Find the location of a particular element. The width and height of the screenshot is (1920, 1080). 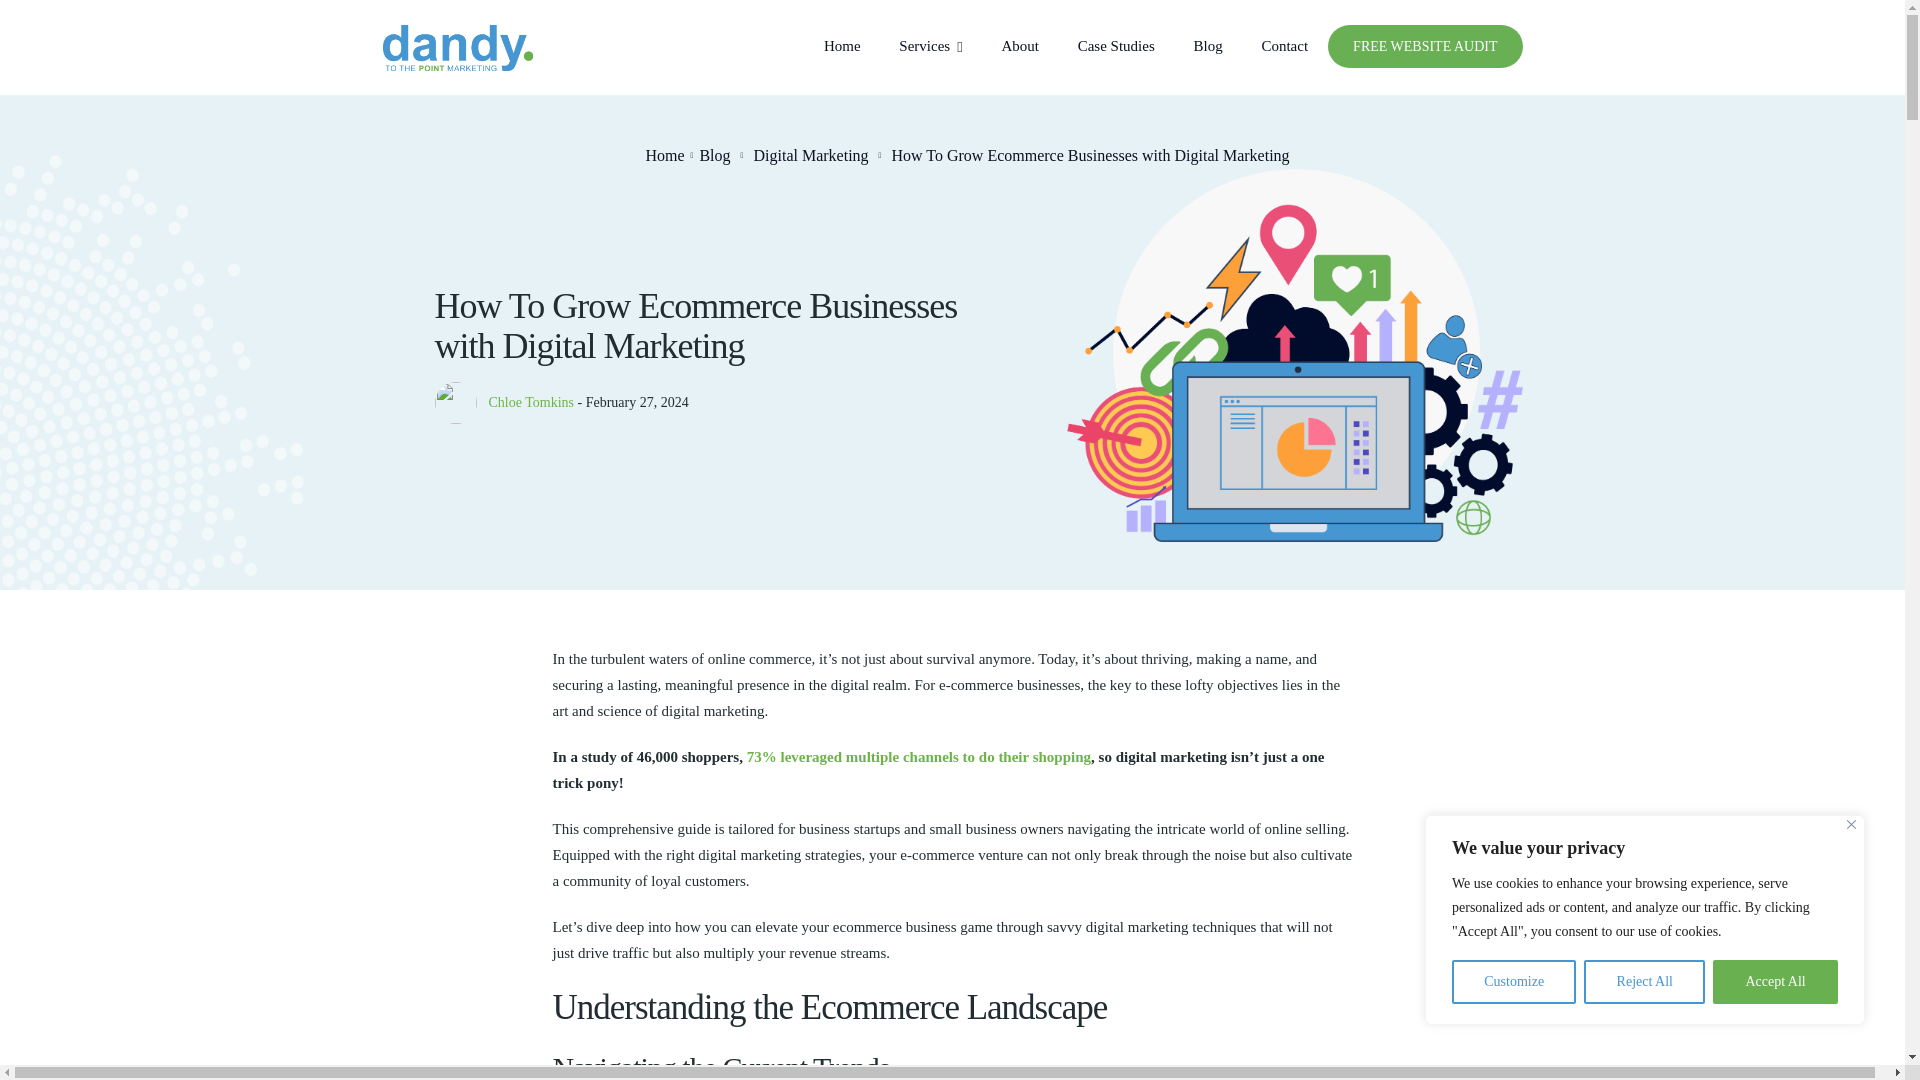

Accept All is located at coordinates (1774, 982).